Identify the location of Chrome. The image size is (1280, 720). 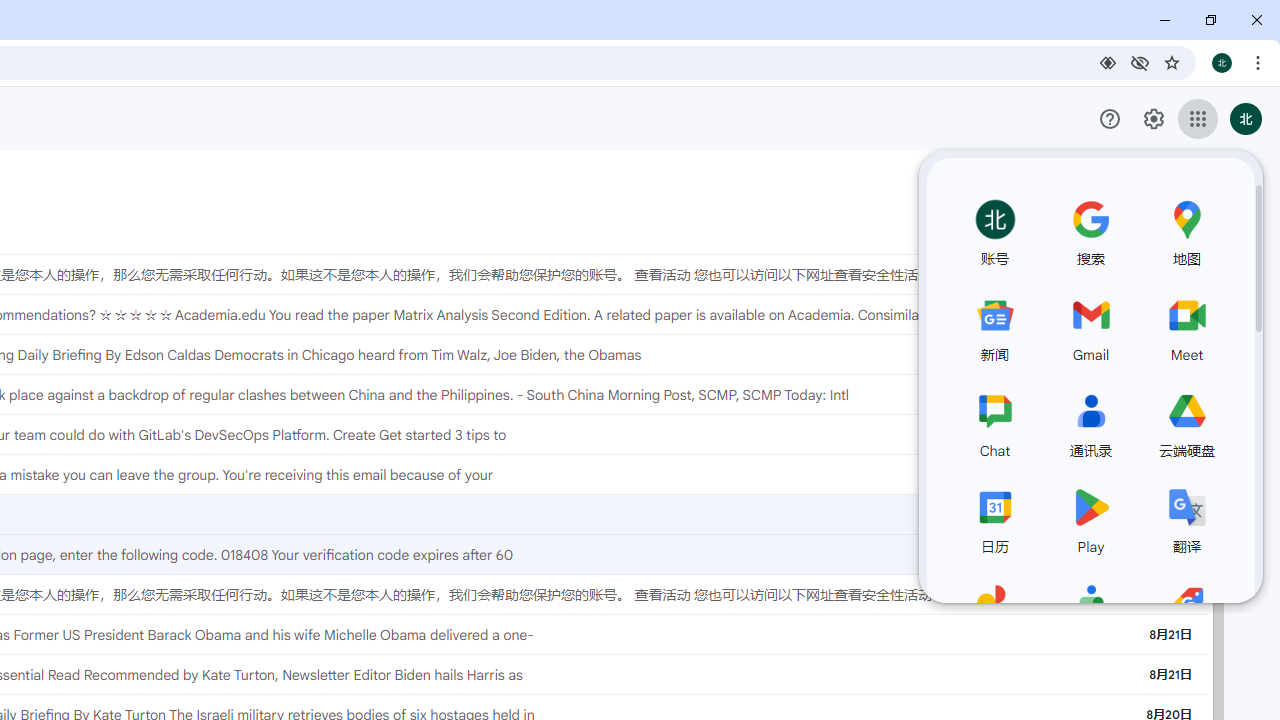
(1260, 62).